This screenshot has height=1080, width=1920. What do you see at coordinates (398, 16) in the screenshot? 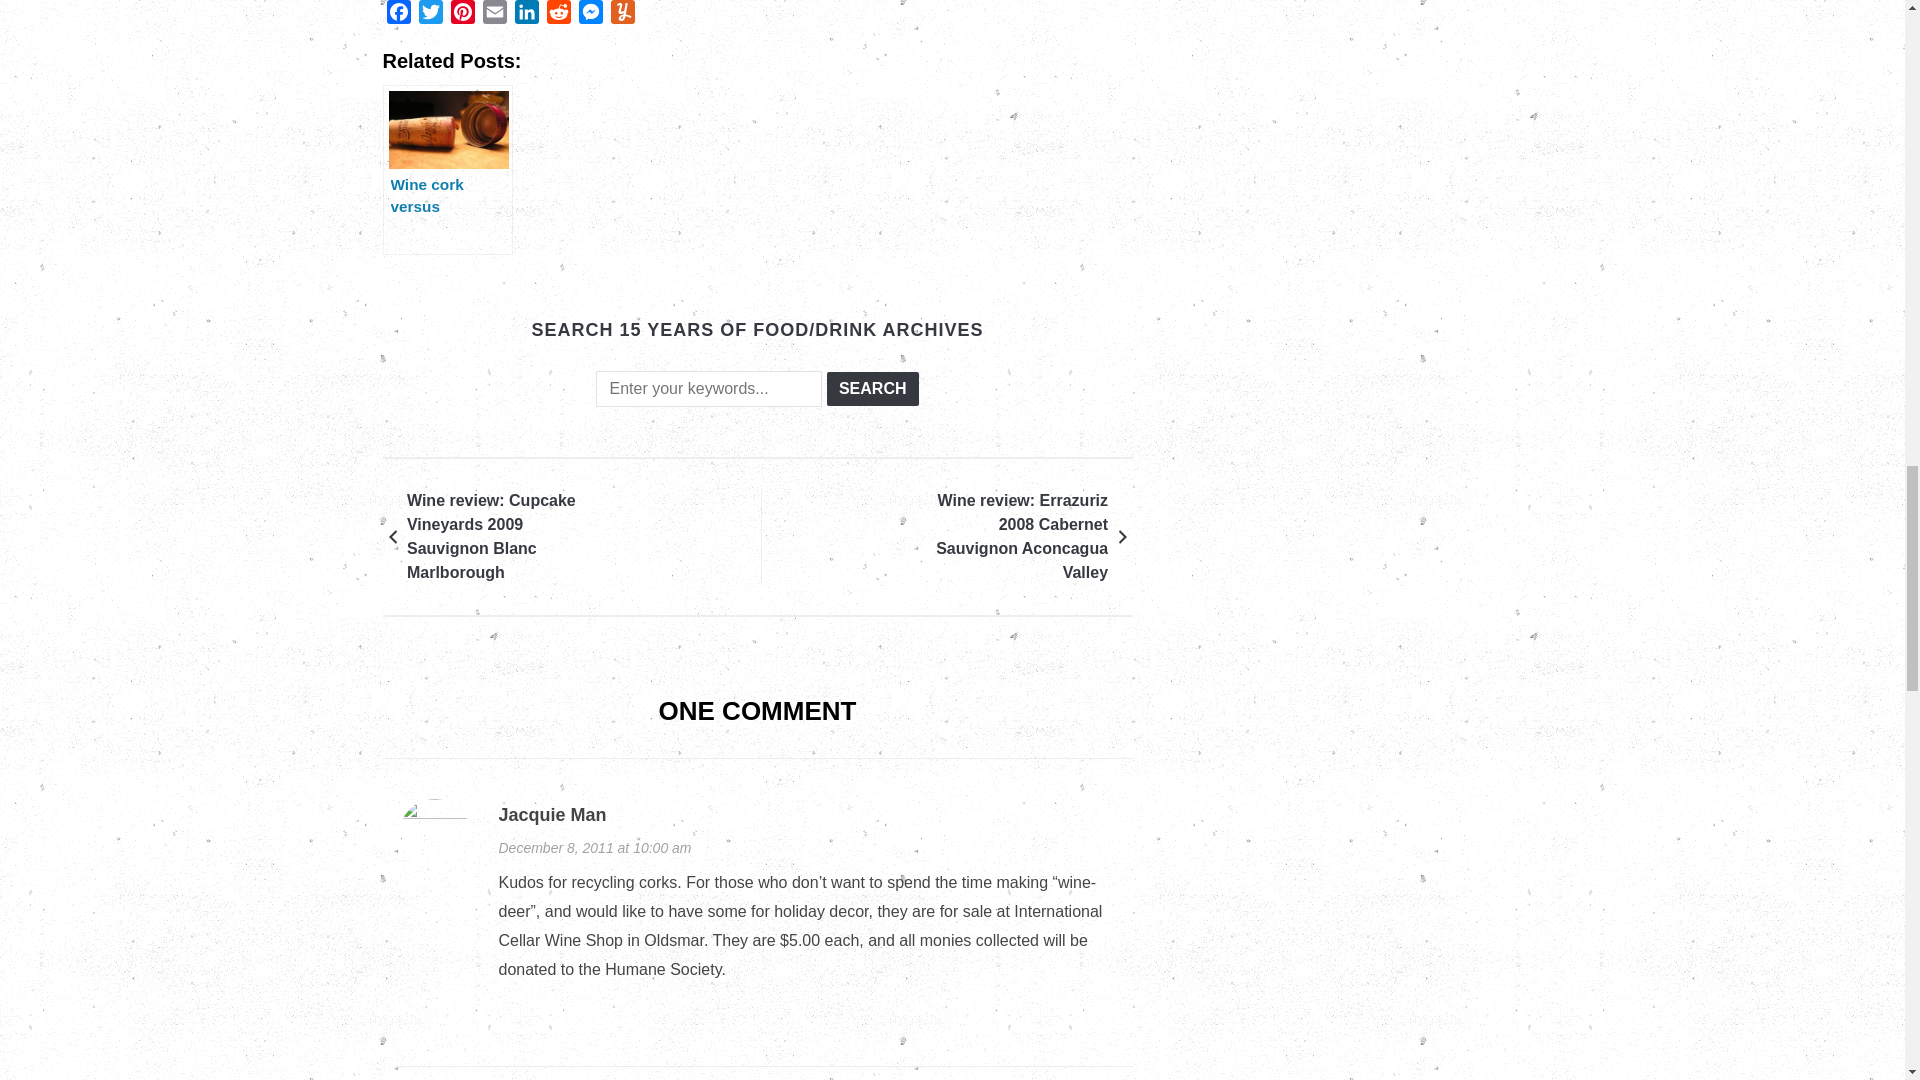
I see `Facebook` at bounding box center [398, 16].